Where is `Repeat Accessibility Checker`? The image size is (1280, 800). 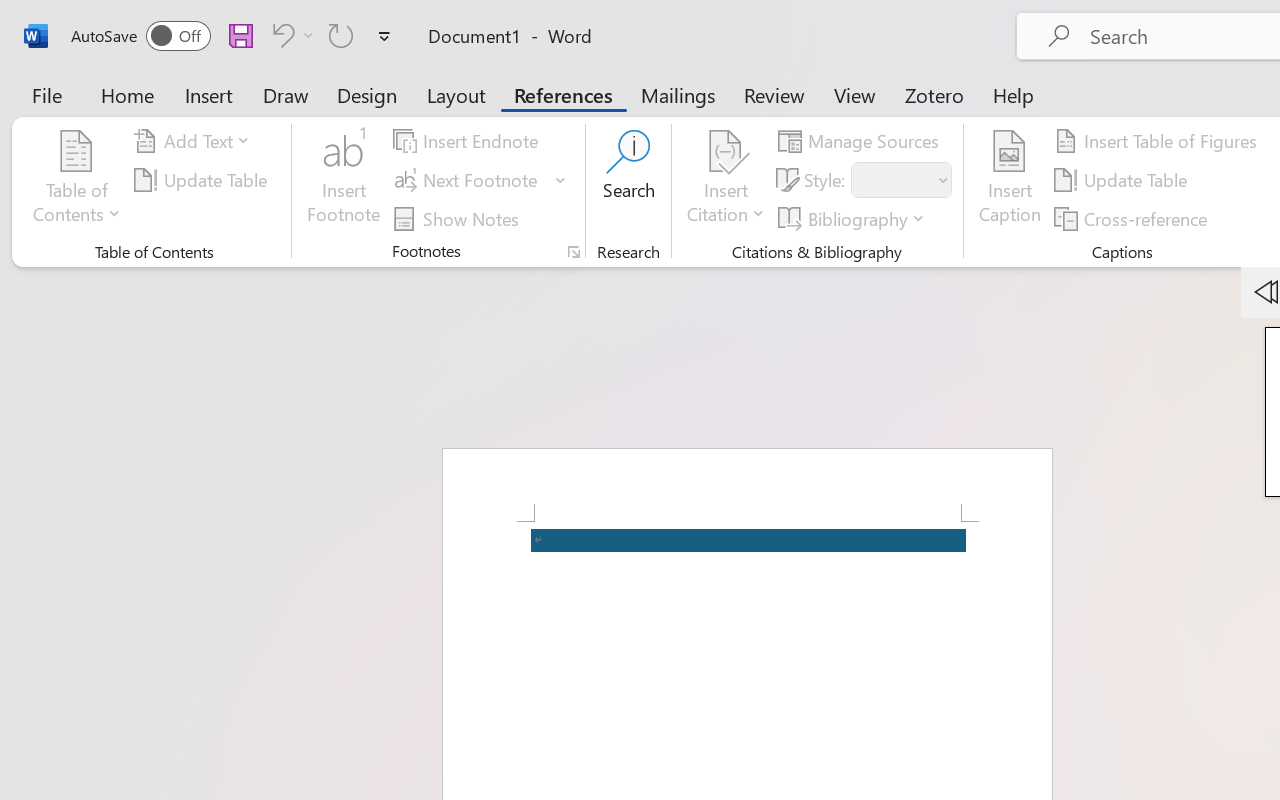 Repeat Accessibility Checker is located at coordinates (341, 35).